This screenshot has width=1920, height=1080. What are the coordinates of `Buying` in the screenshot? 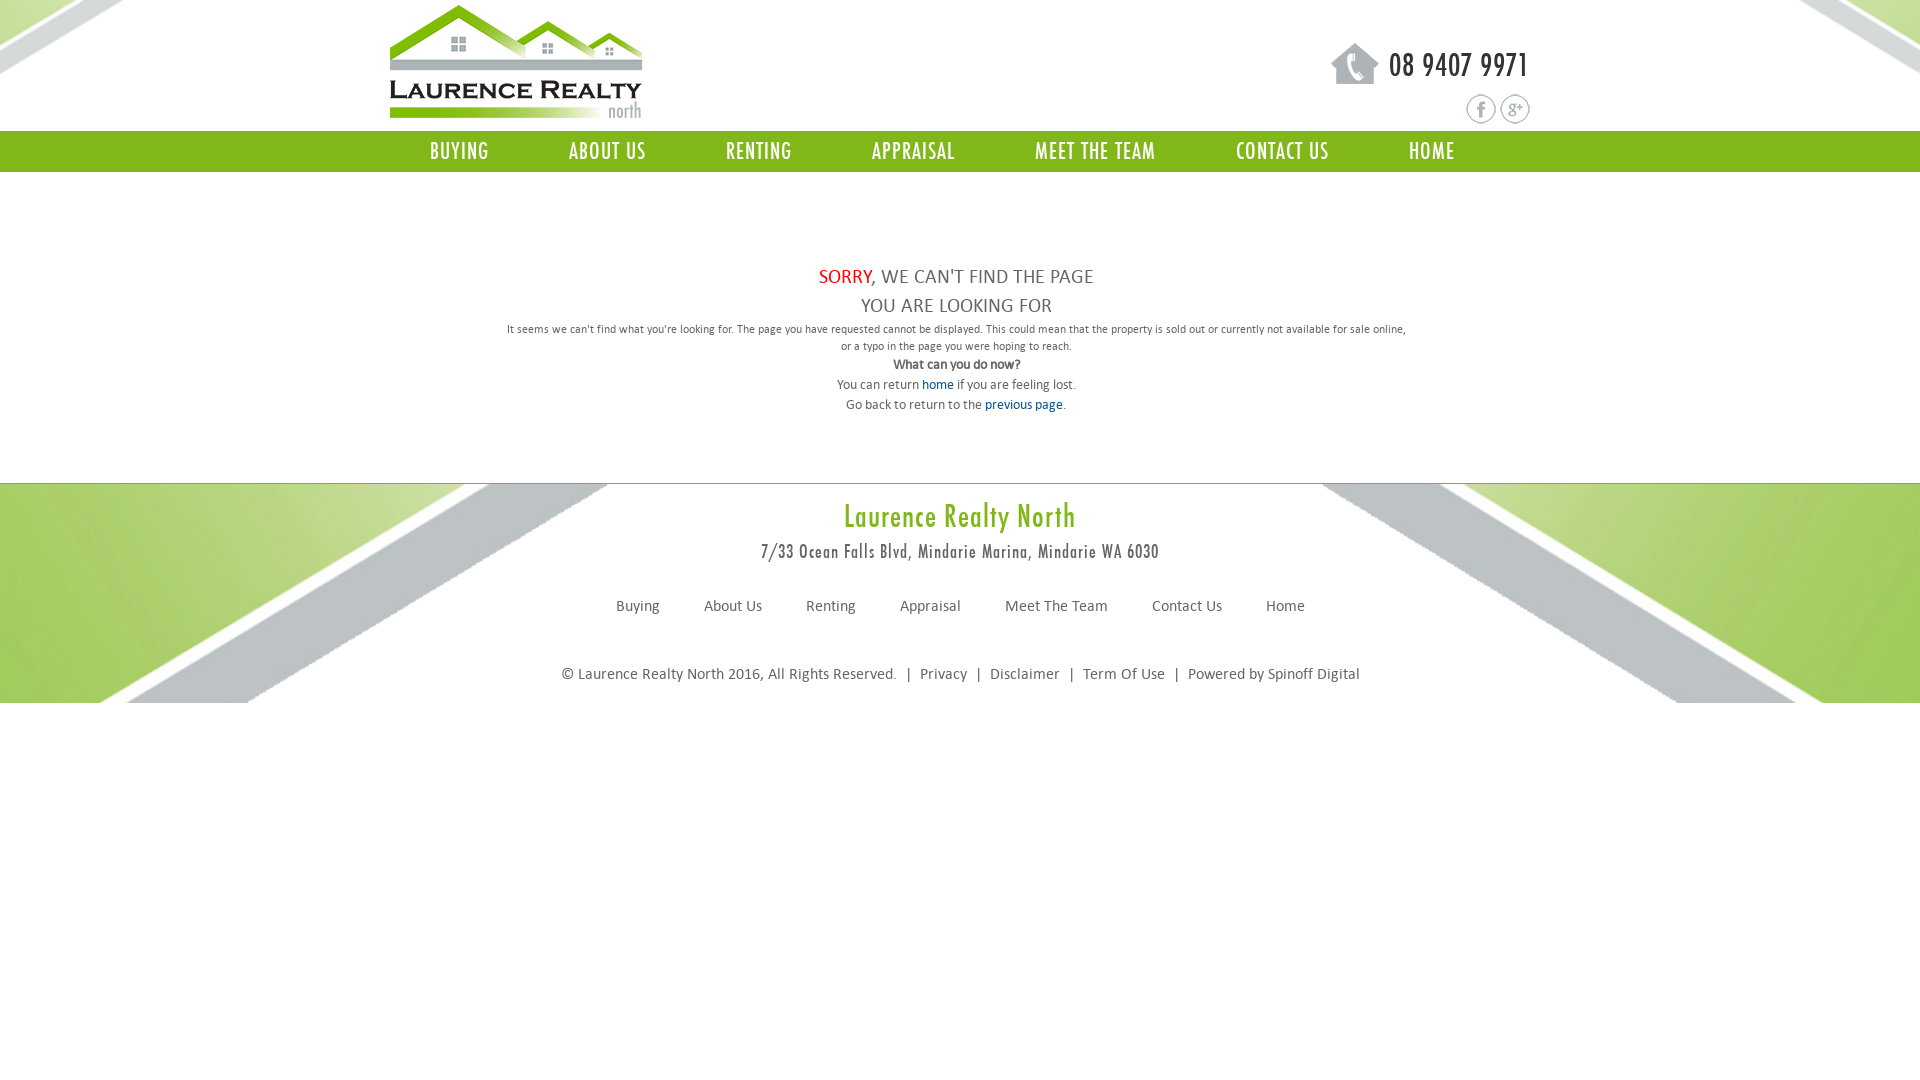 It's located at (638, 606).